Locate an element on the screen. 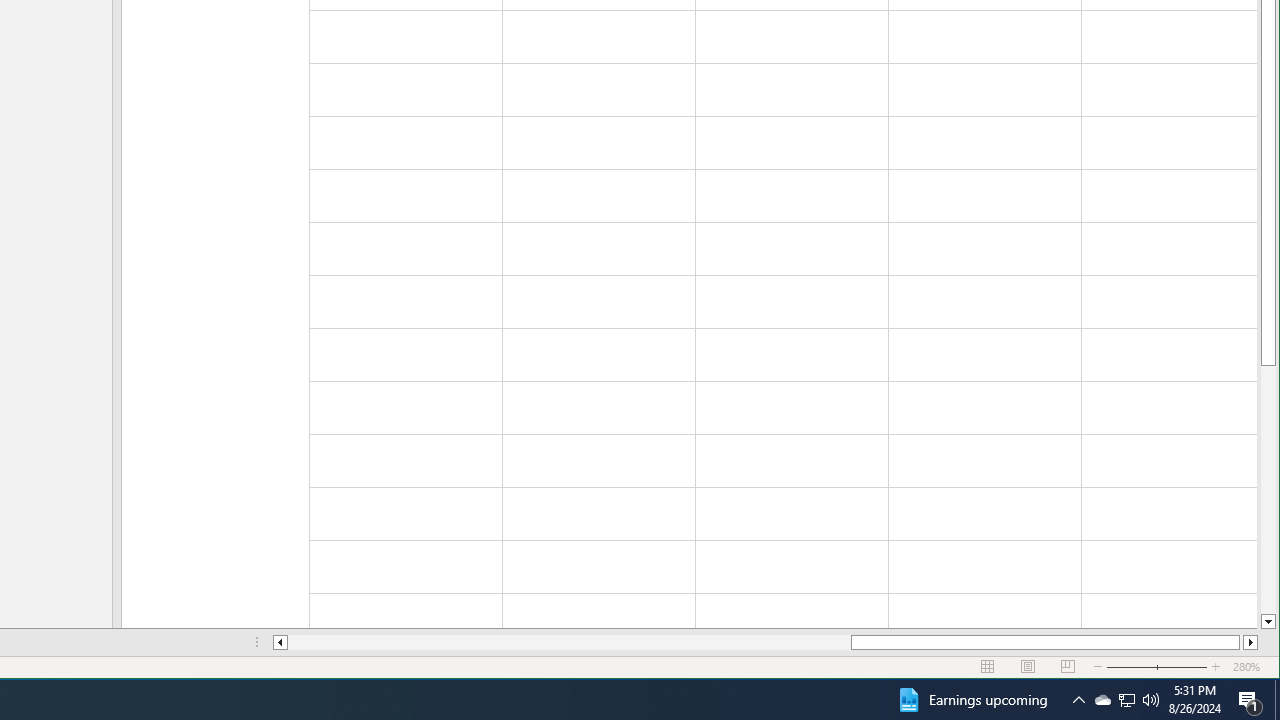 Image resolution: width=1280 pixels, height=720 pixels. Earnings upcoming is located at coordinates (971, 700).